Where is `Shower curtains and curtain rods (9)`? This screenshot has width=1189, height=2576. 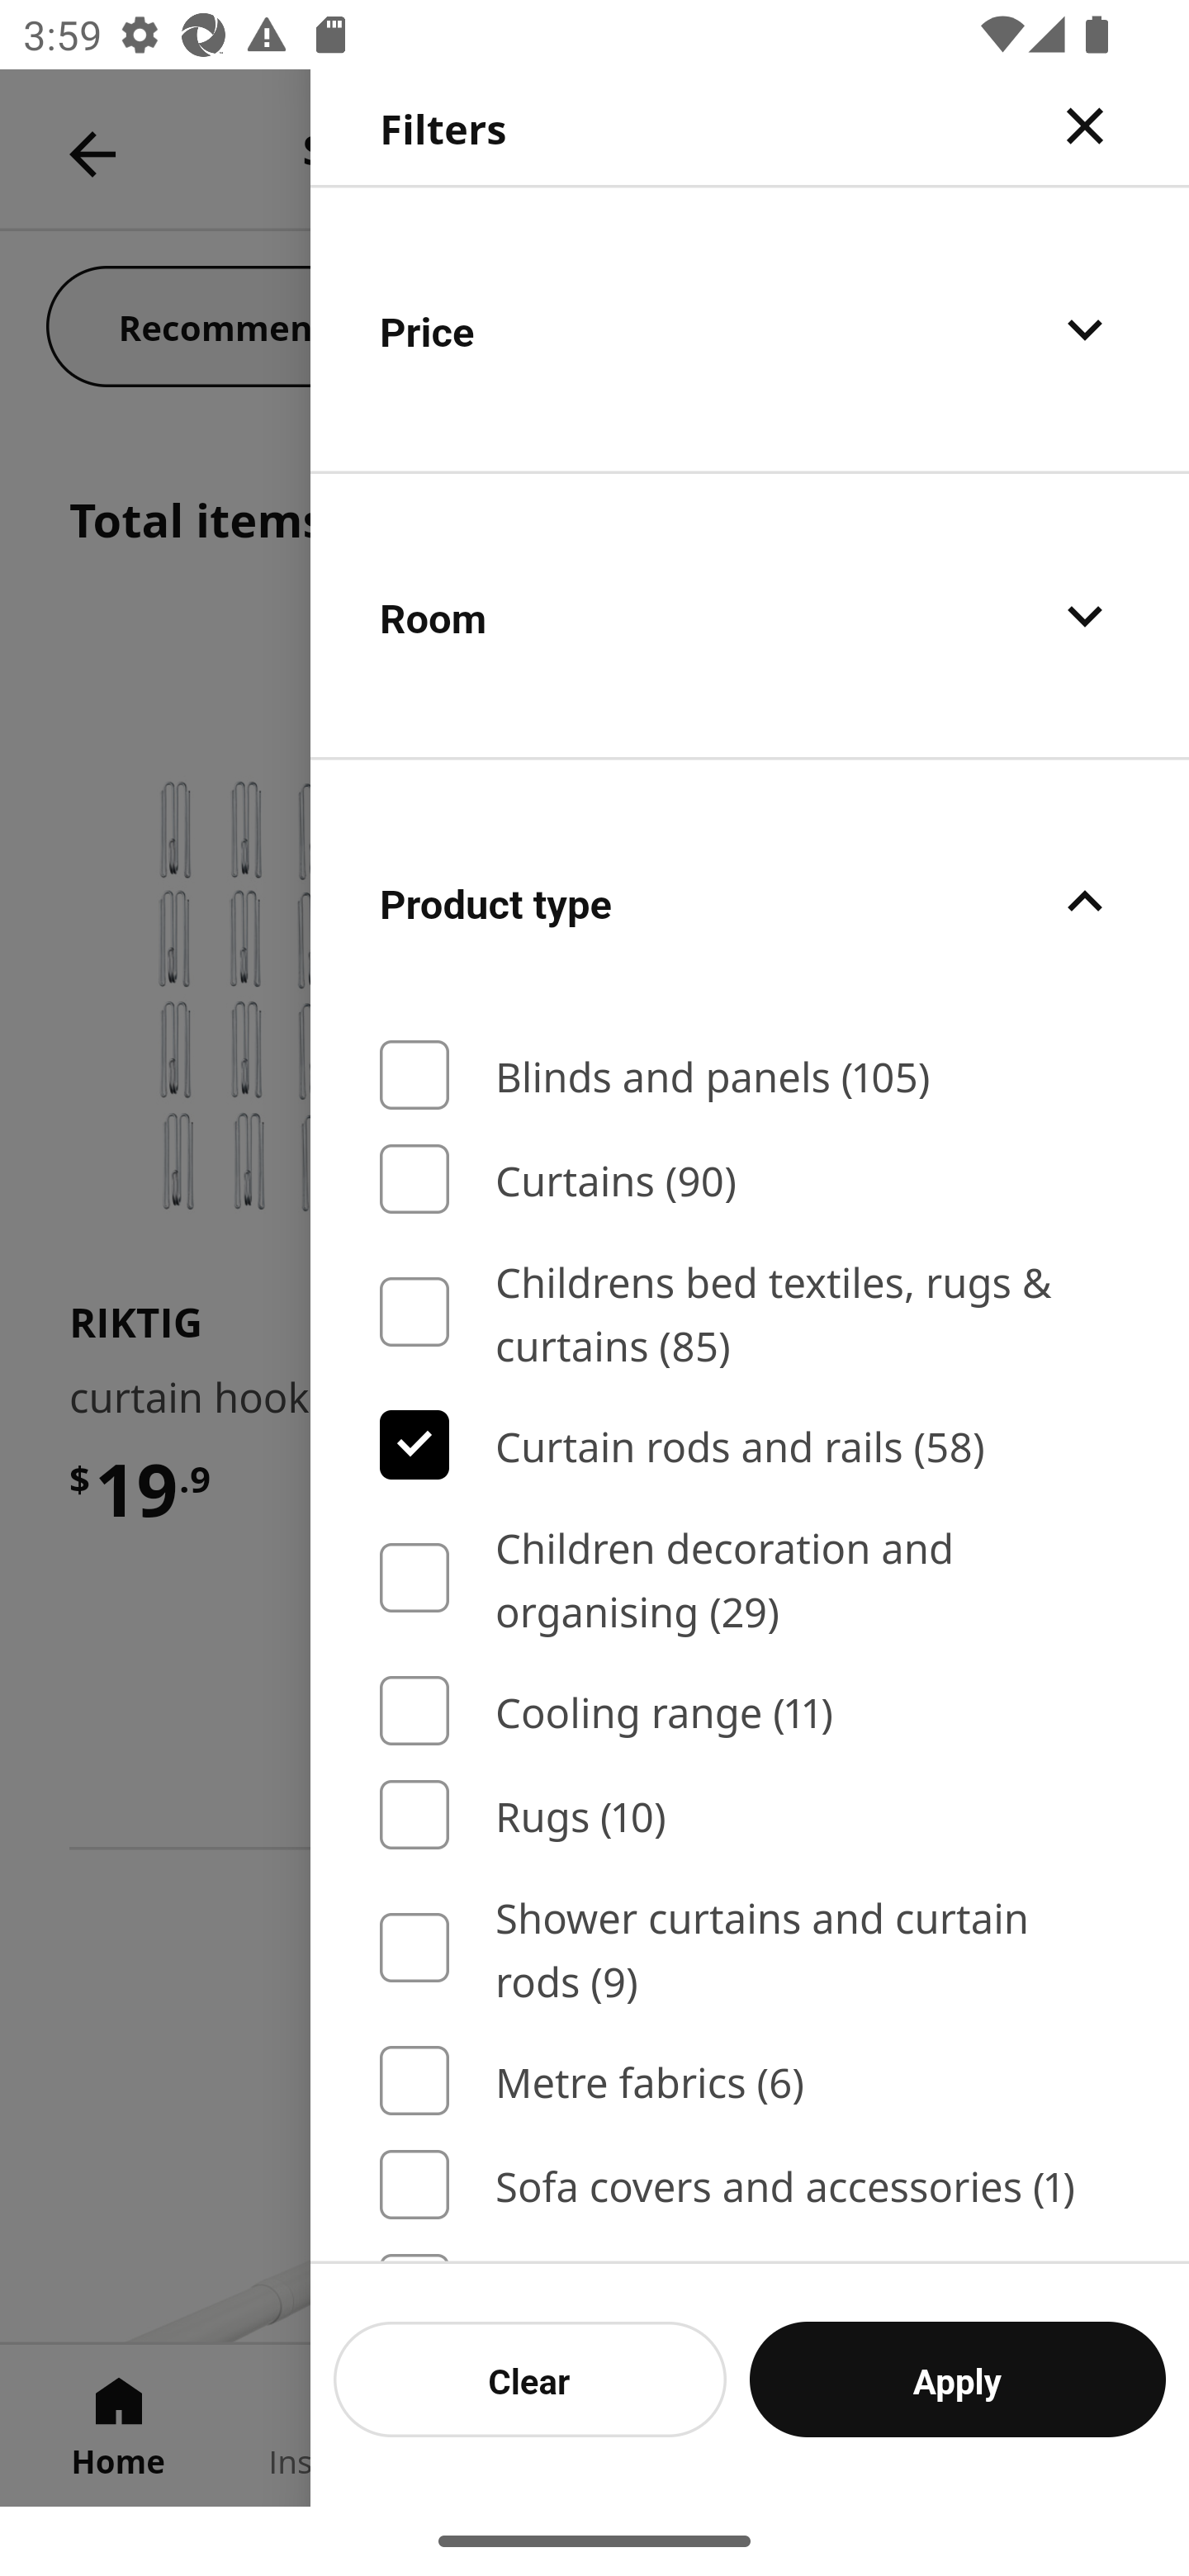 Shower curtains and curtain rods (9) is located at coordinates (750, 1947).